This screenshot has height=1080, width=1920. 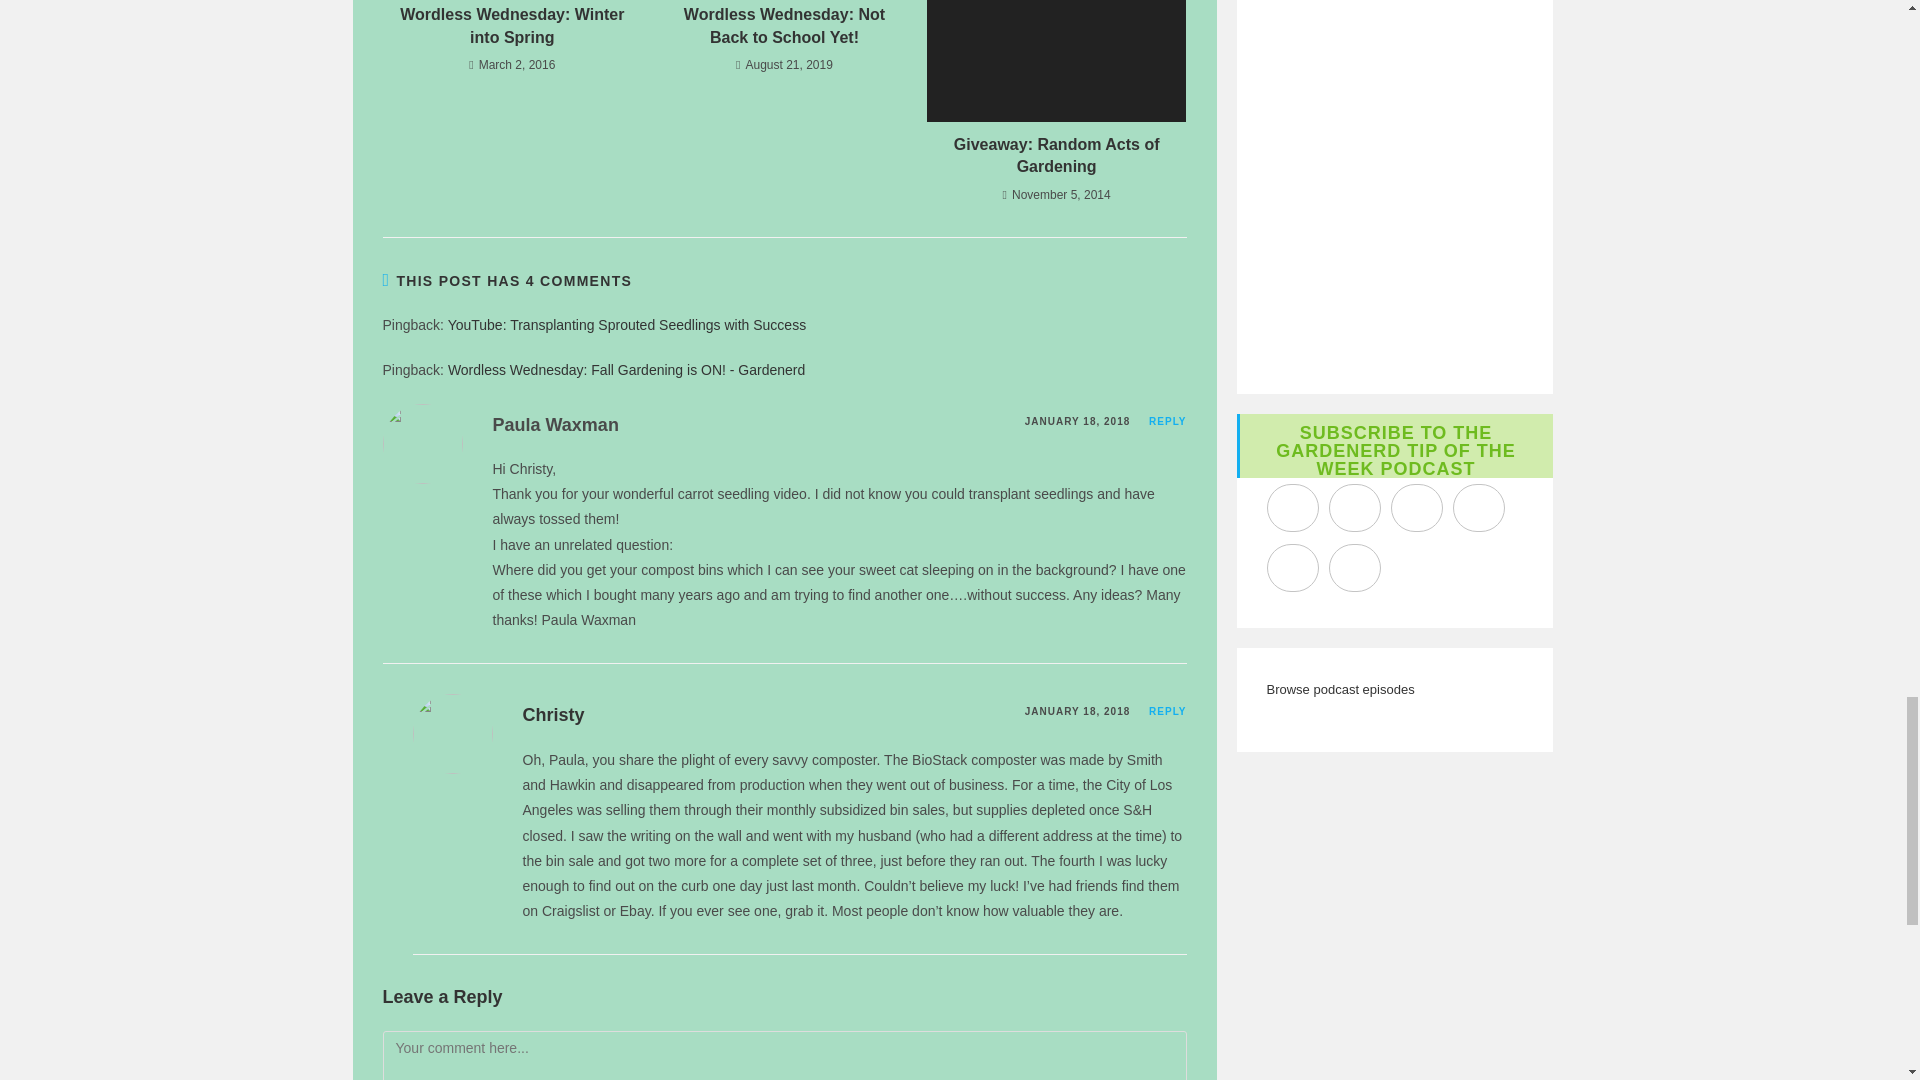 I want to click on Subscribe on Amazon Music, so click(x=1416, y=508).